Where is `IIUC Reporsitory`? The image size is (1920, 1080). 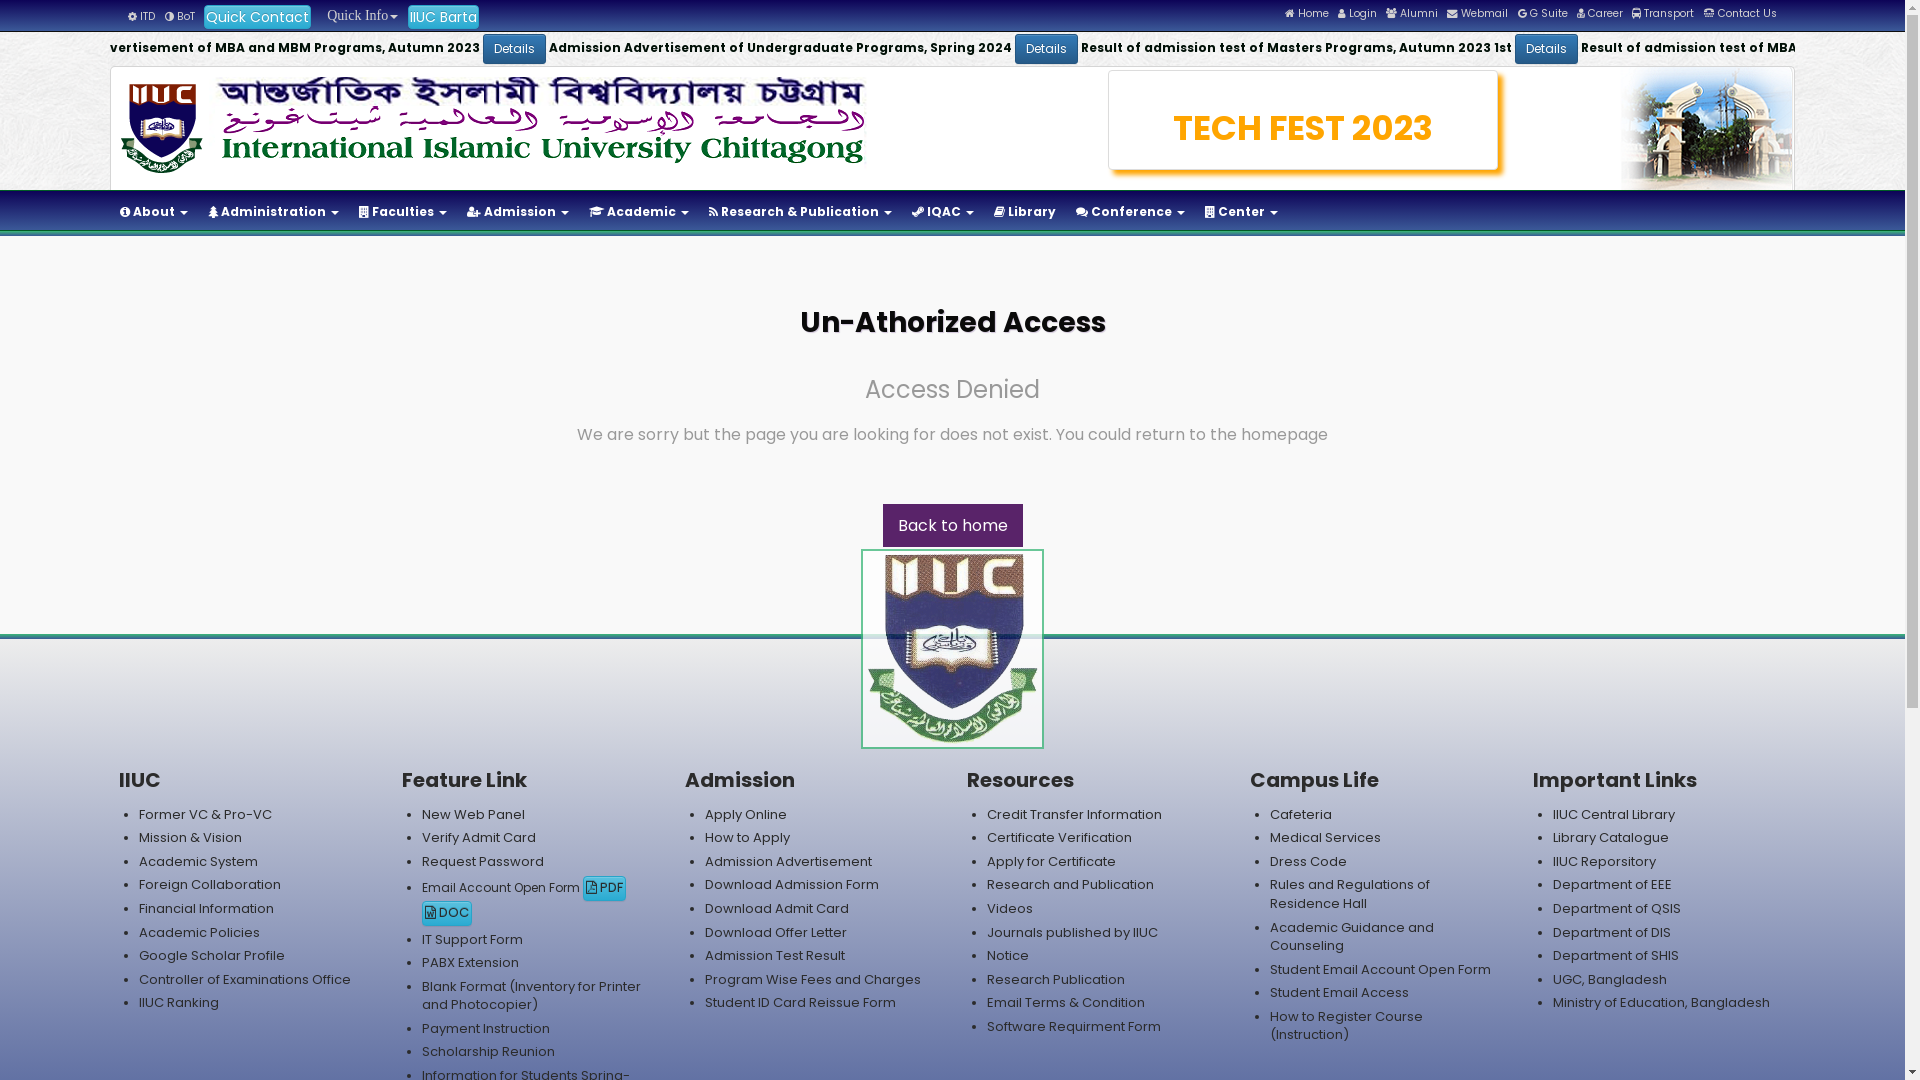
IIUC Reporsitory is located at coordinates (1604, 862).